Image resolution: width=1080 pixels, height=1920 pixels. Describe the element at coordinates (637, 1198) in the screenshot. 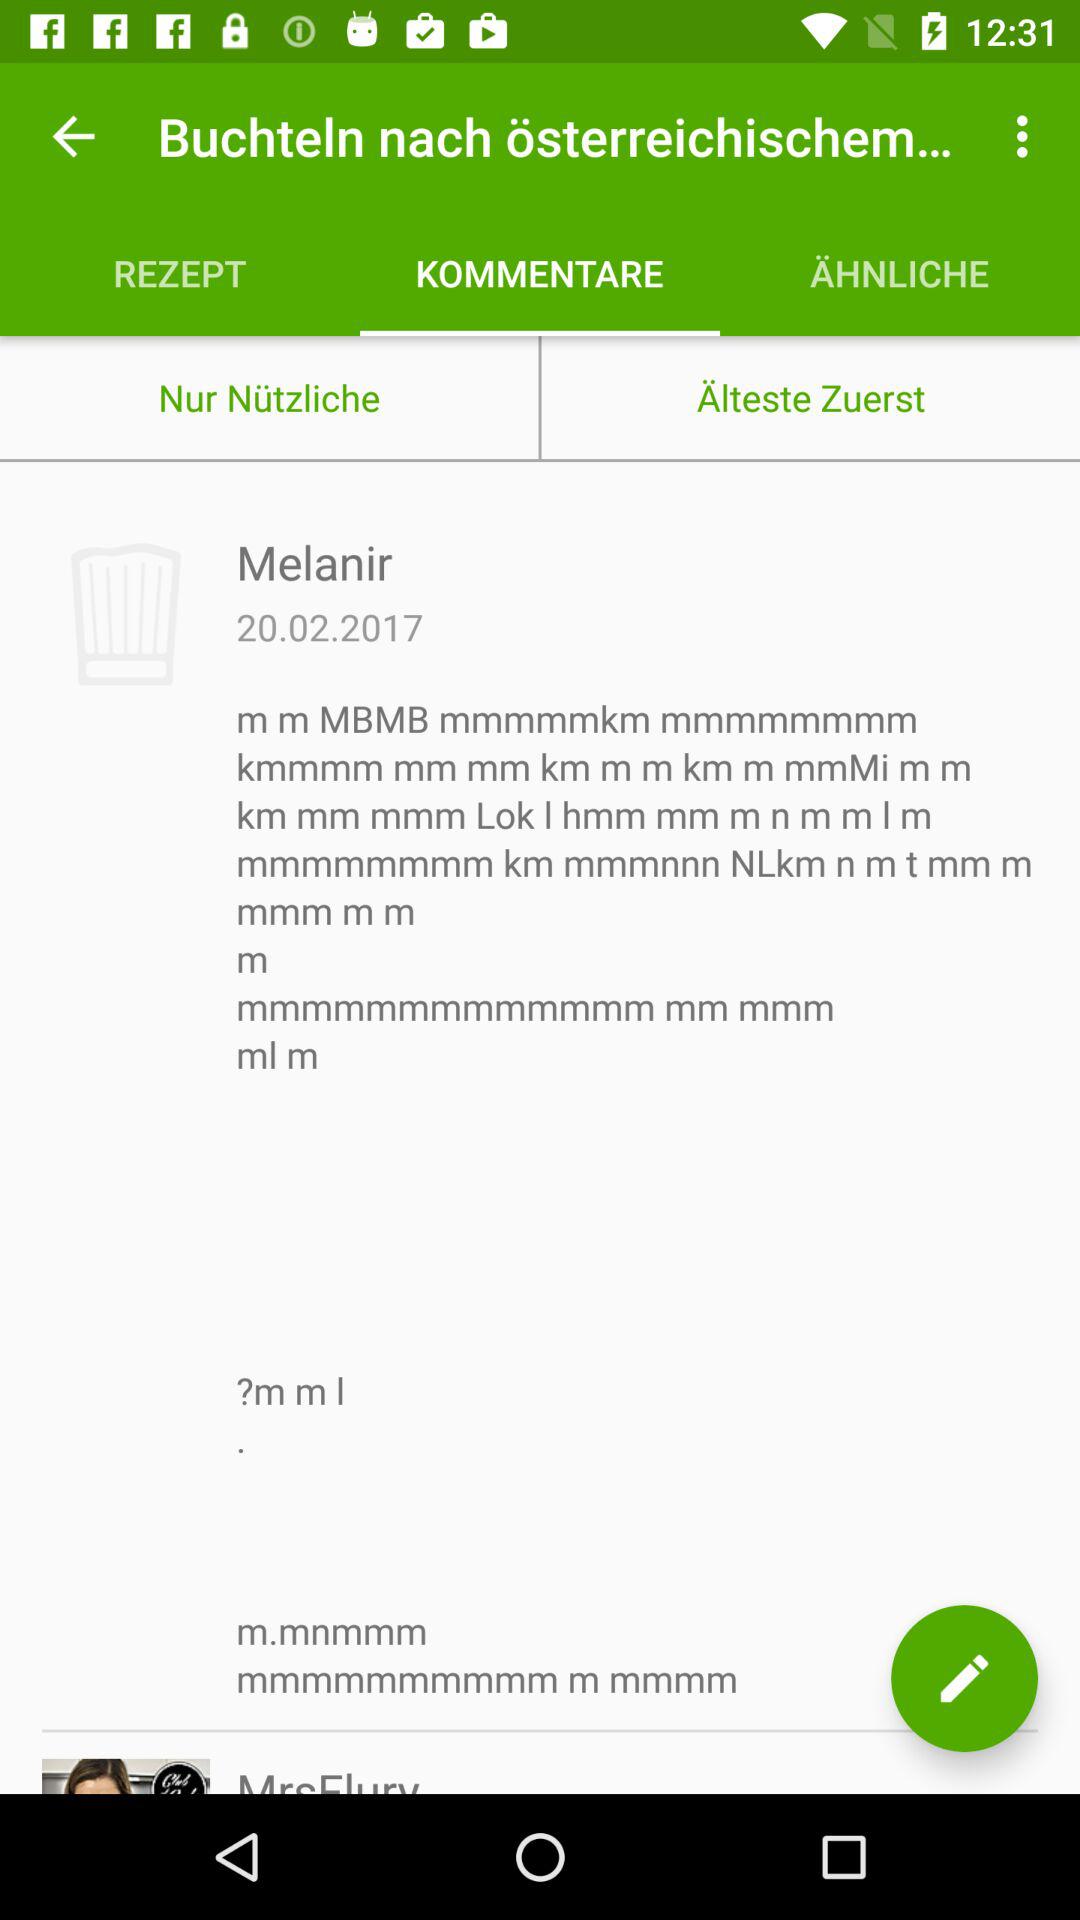

I see `choose the item below the 20.02.2017 icon` at that location.